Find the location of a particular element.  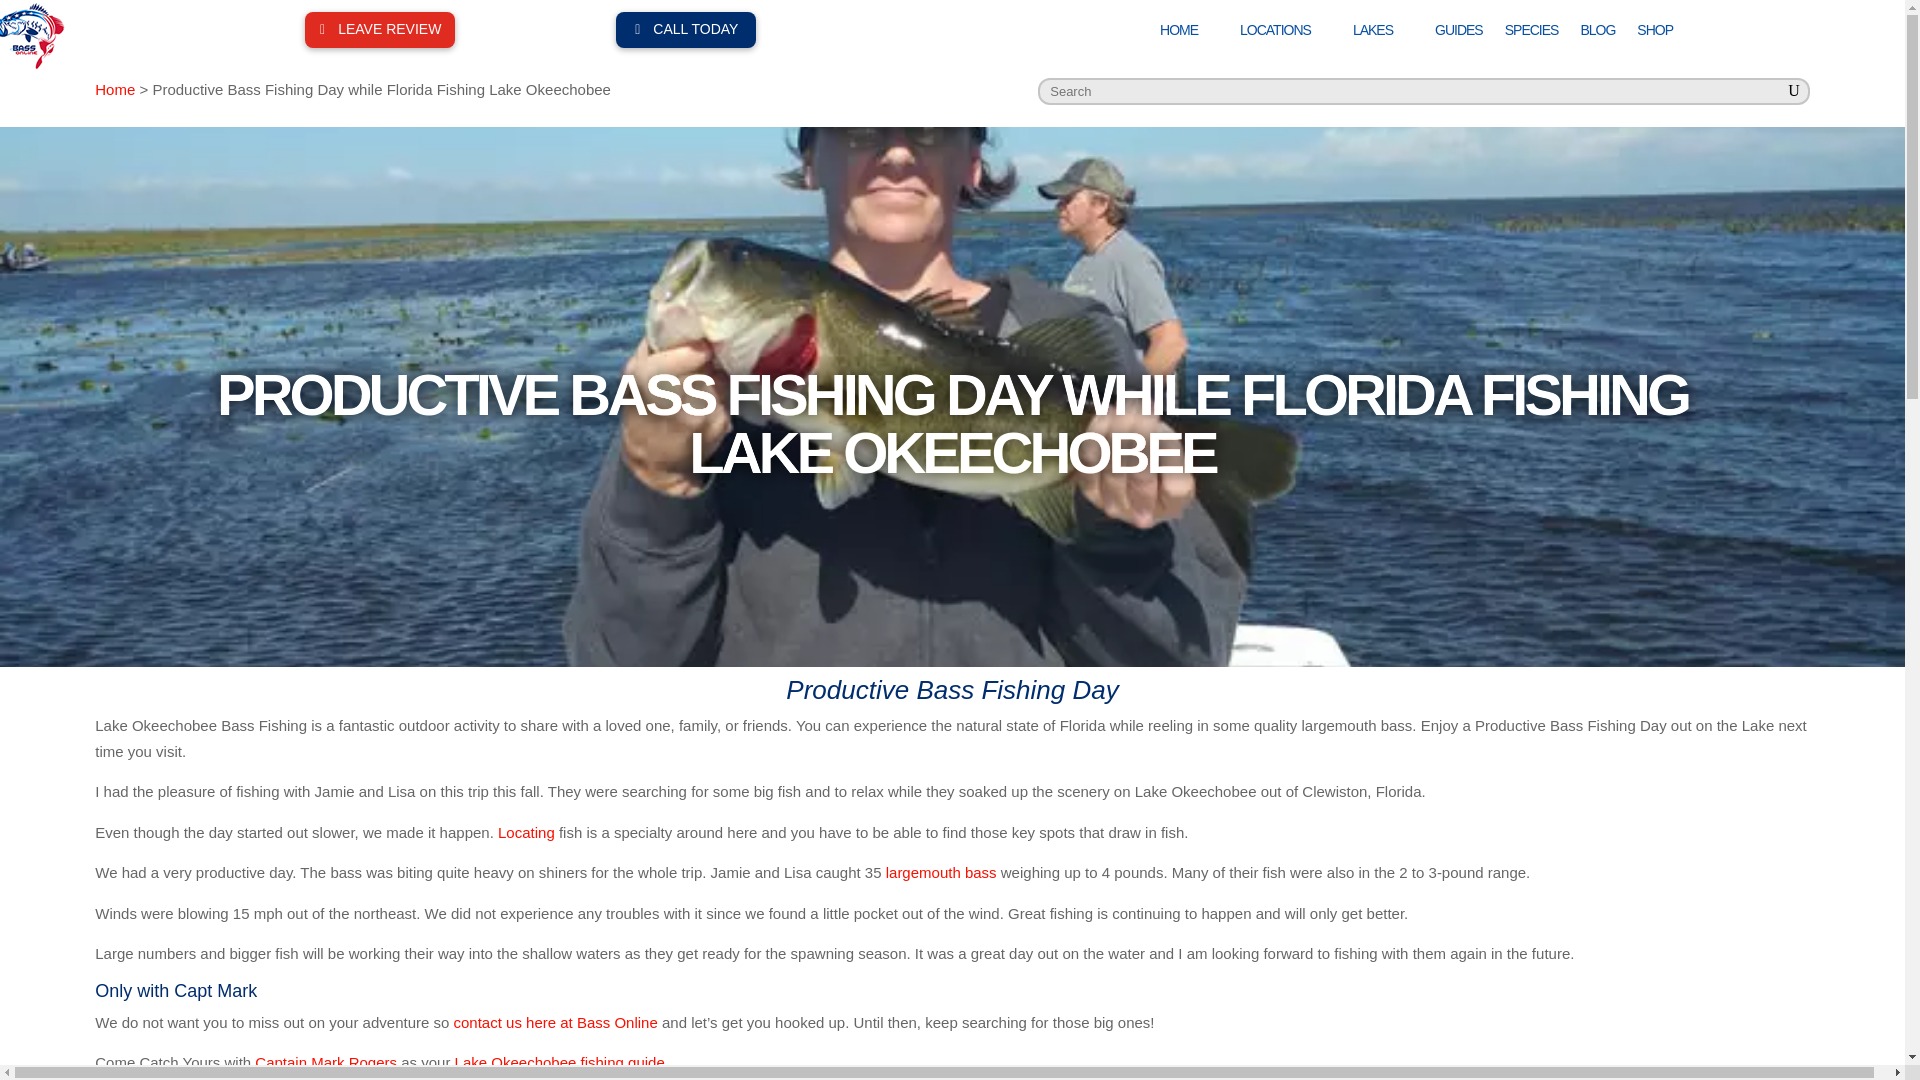

CALL TODAY is located at coordinates (686, 29).